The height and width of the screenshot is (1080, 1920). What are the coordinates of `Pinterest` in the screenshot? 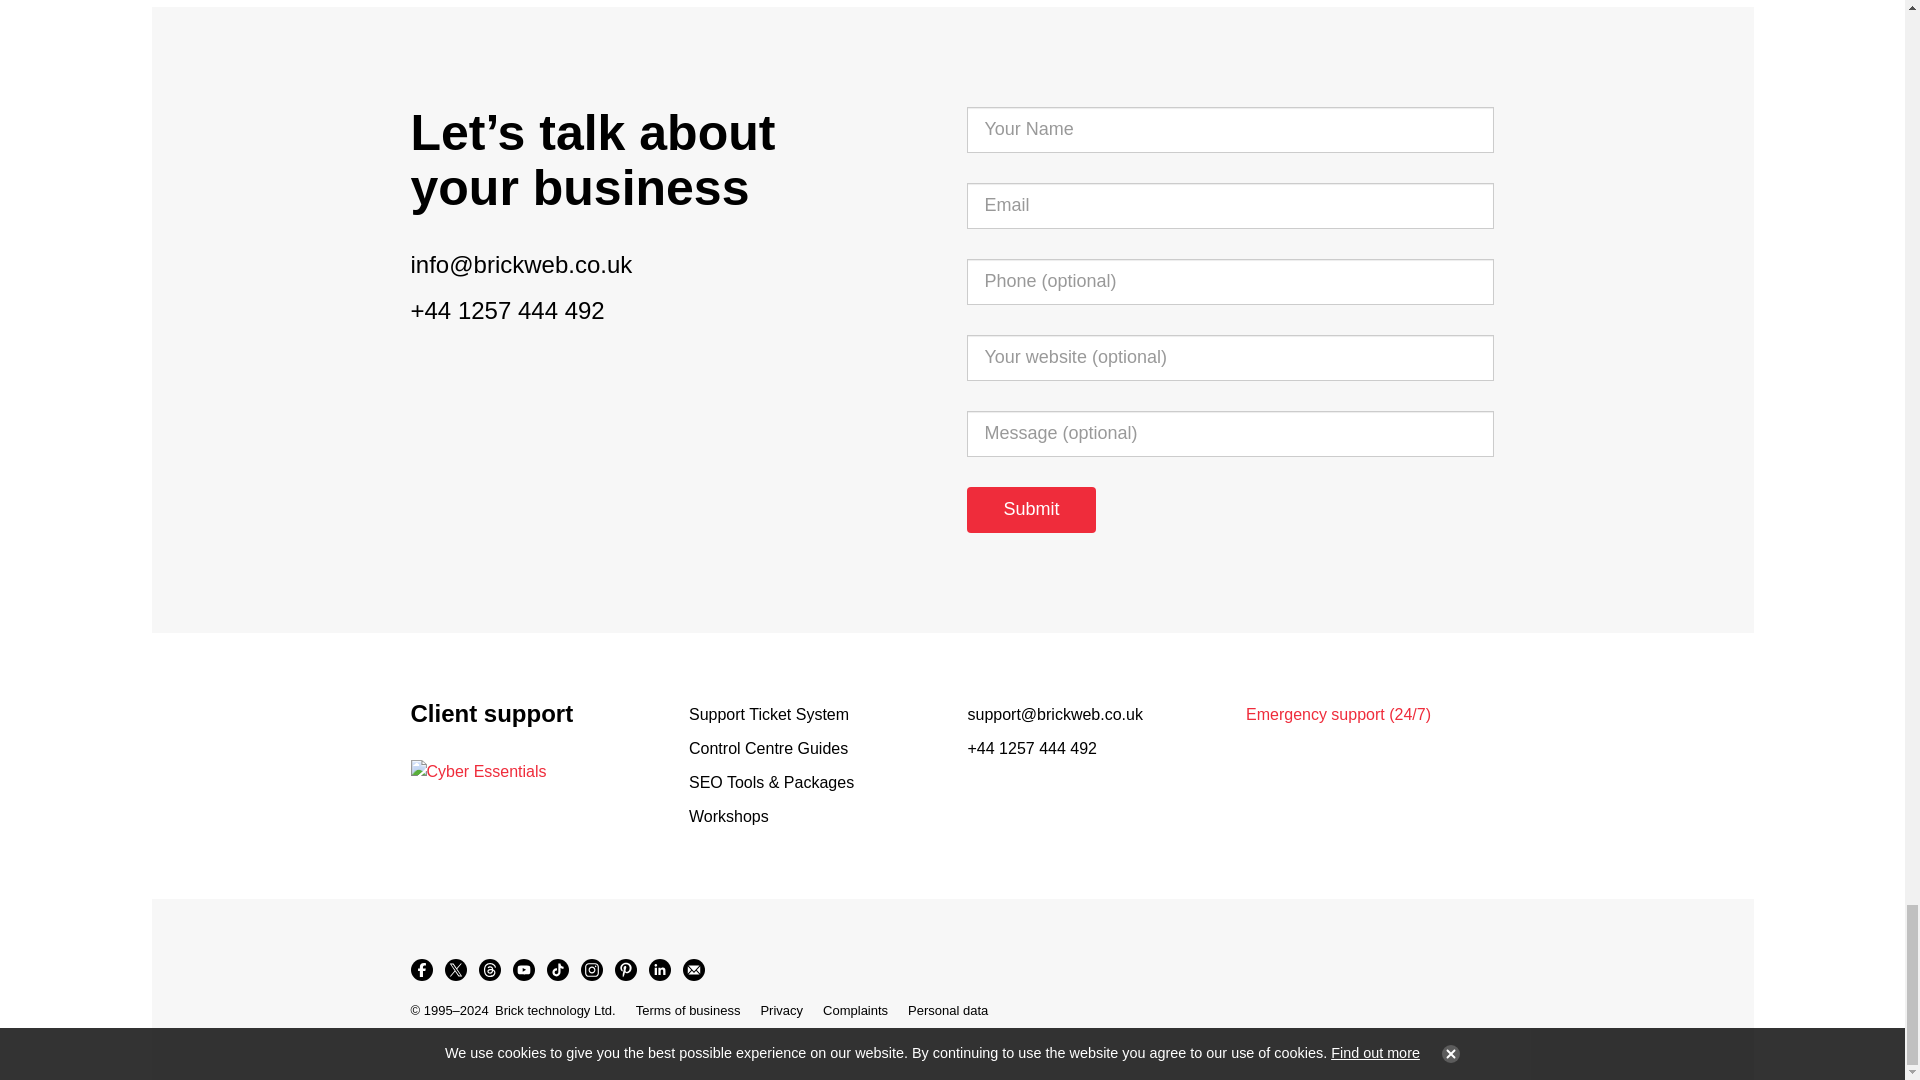 It's located at (624, 970).